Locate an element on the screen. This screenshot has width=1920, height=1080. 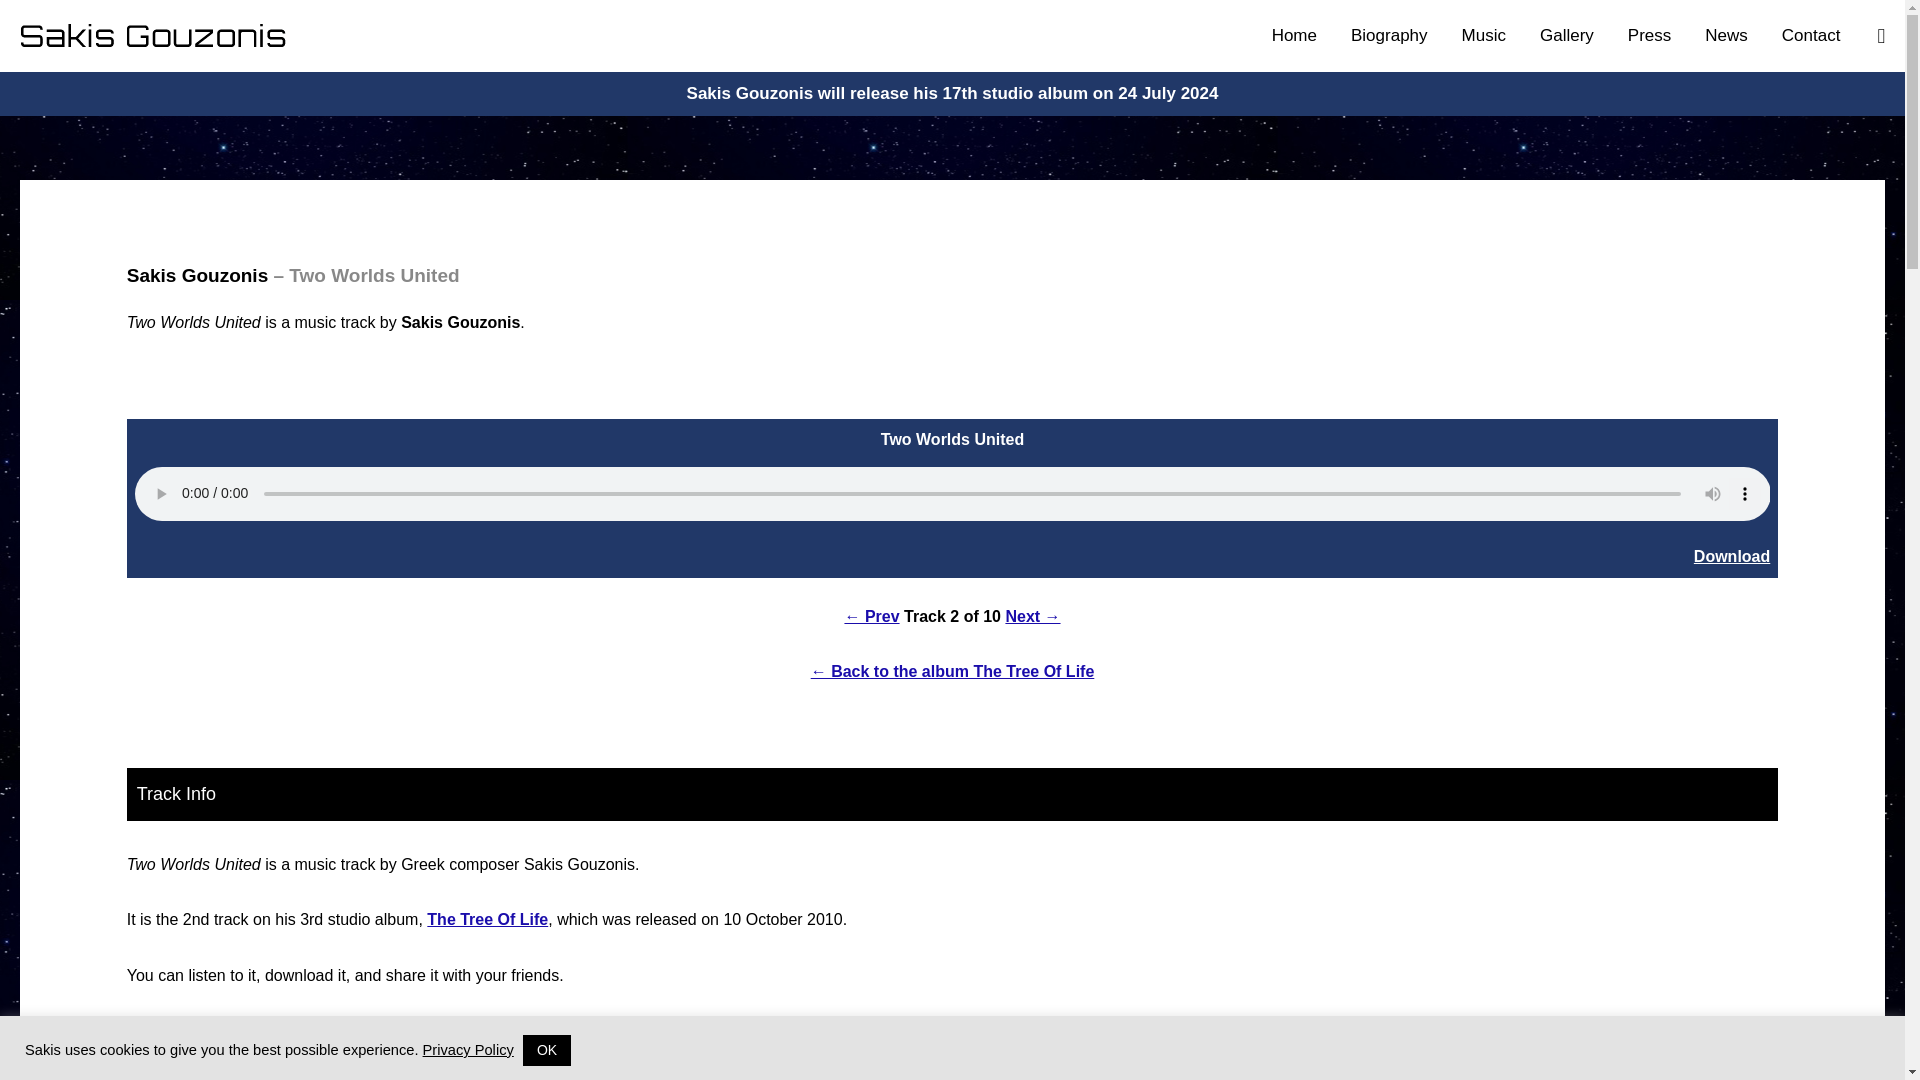
The Tree Of Life is located at coordinates (486, 919).